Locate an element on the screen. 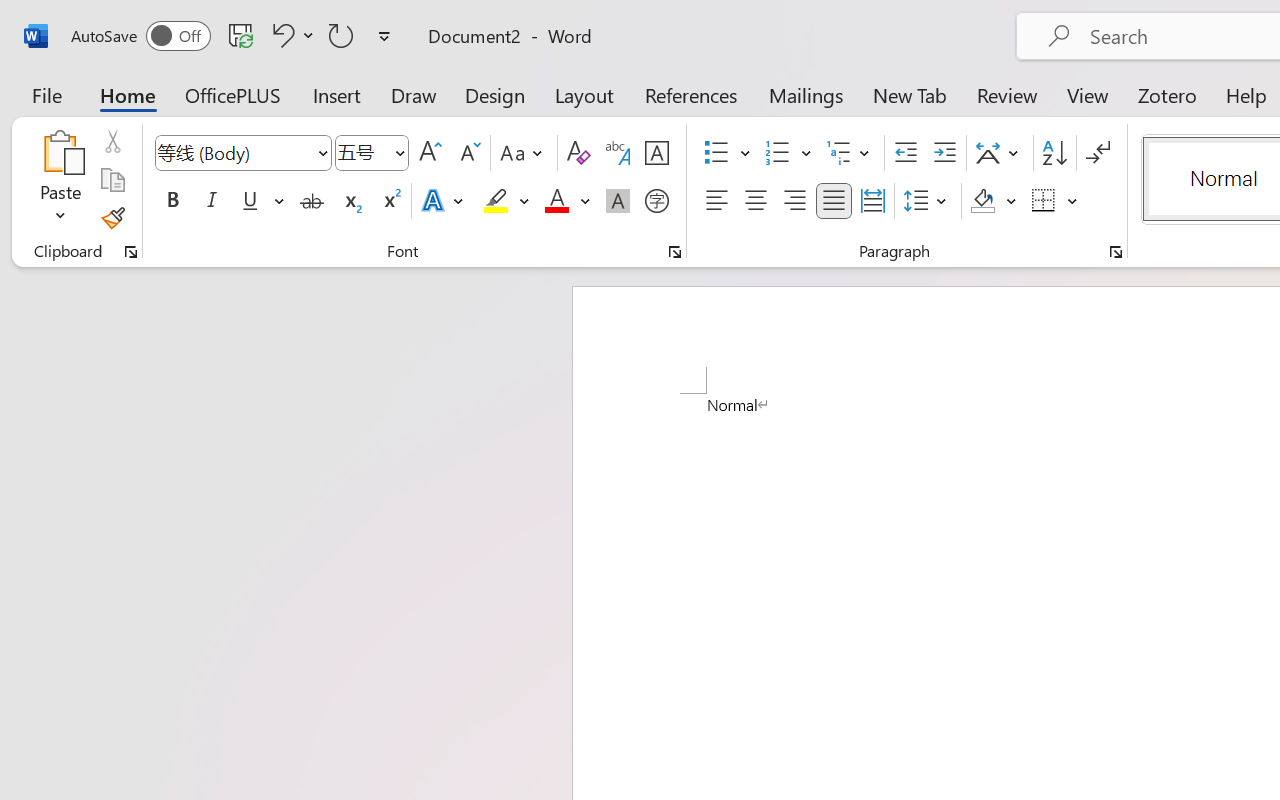  Layout is located at coordinates (584, 94).